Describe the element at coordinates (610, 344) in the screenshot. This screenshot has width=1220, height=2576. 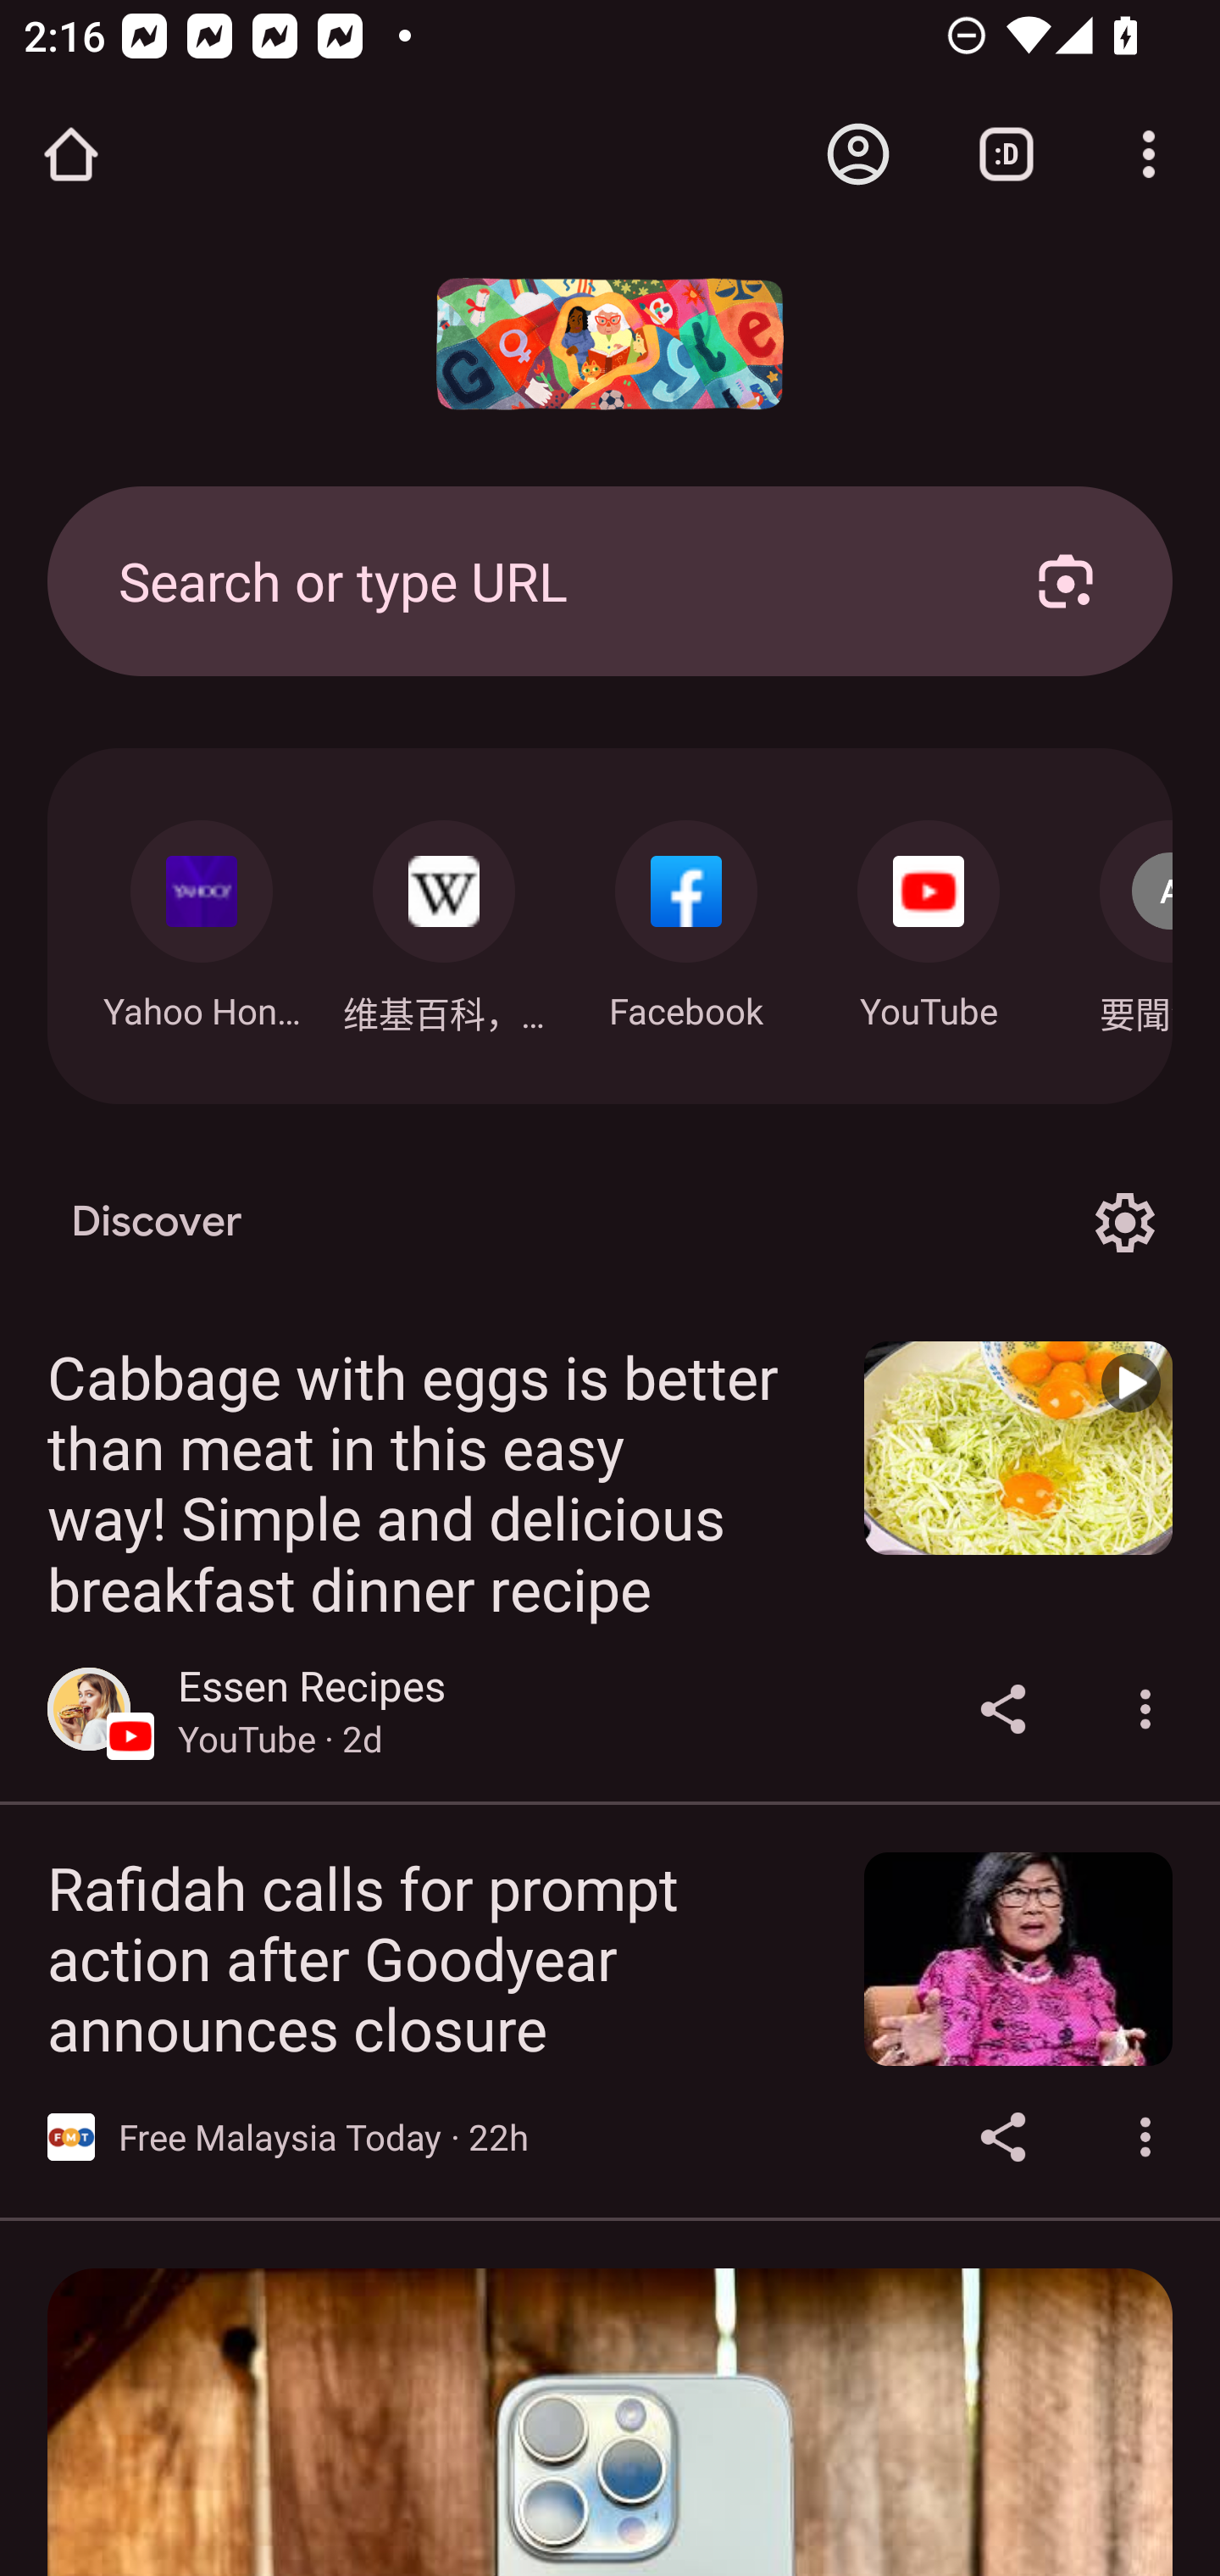
I see `Google doodle: 2024 年國際婦女節` at that location.